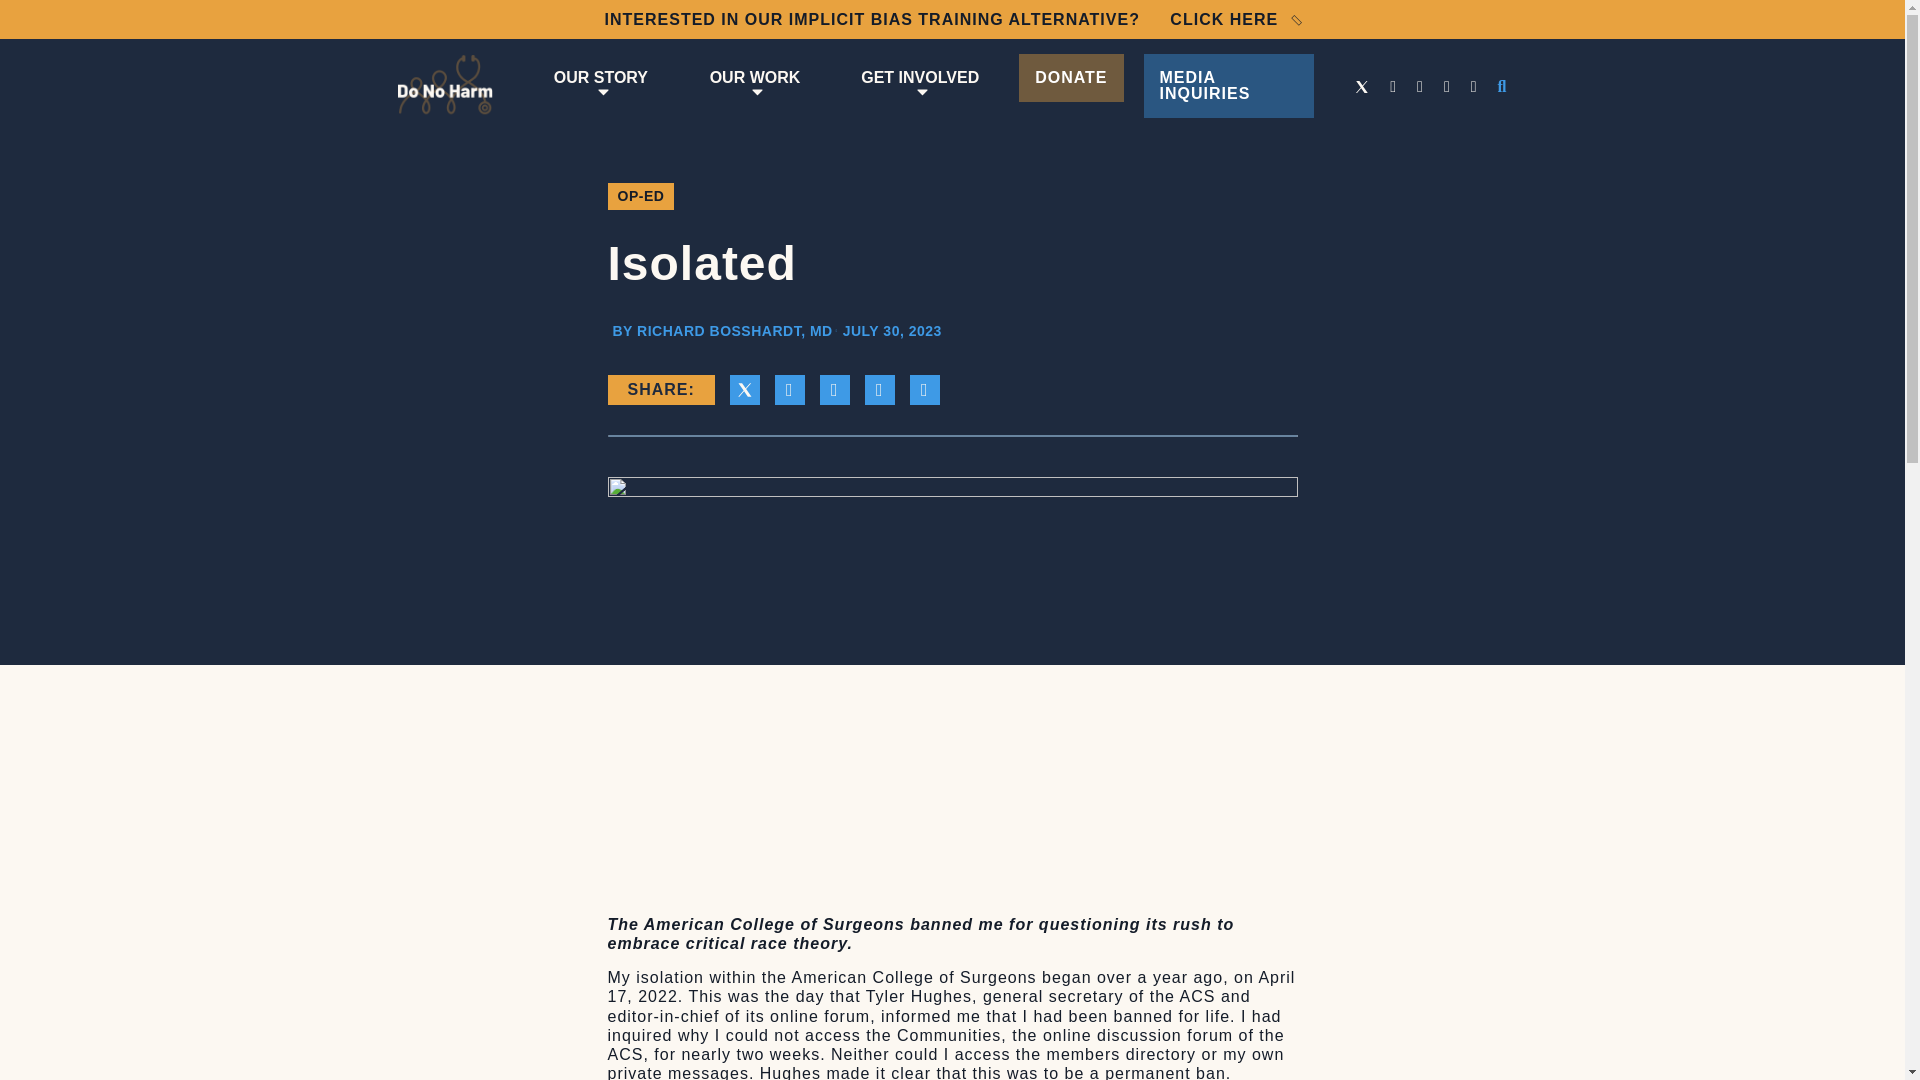 The height and width of the screenshot is (1080, 1920). I want to click on OUR STORY, so click(600, 86).